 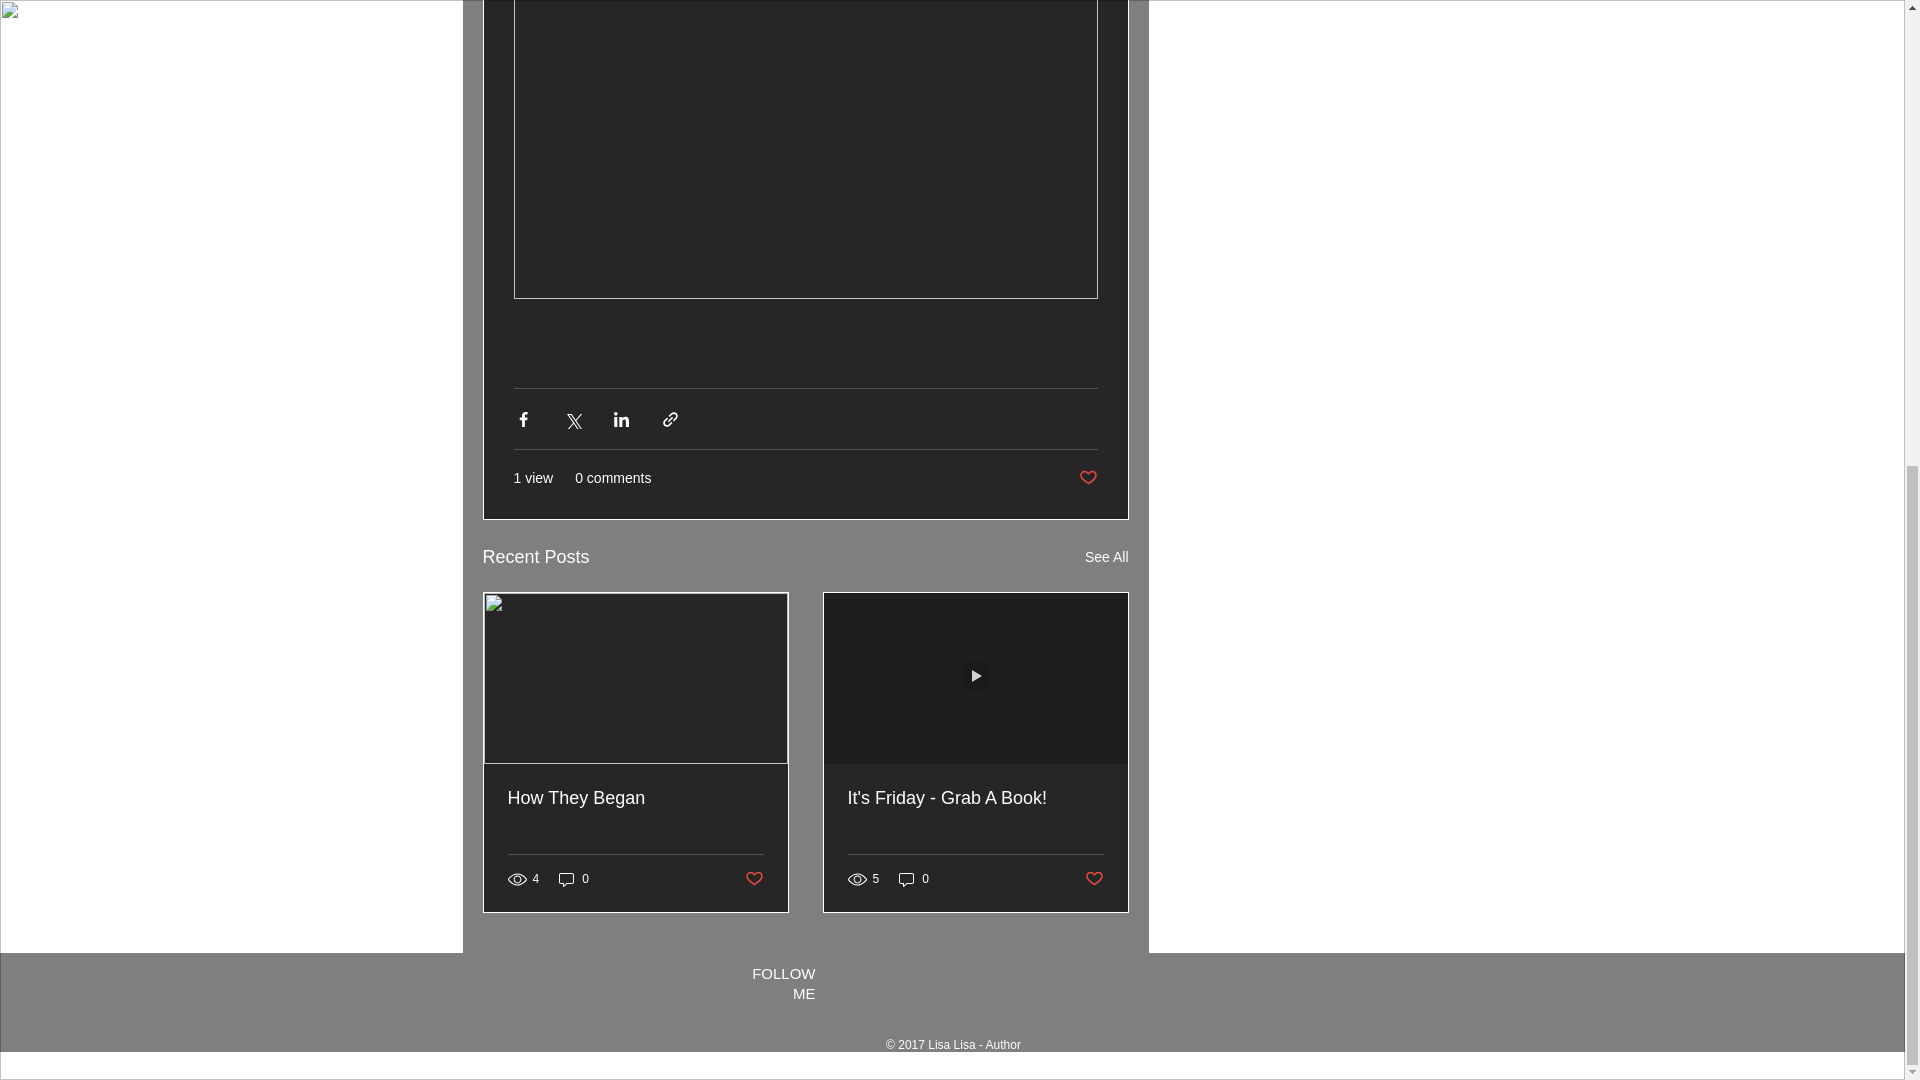 What do you see at coordinates (1093, 878) in the screenshot?
I see `Post not marked as liked` at bounding box center [1093, 878].